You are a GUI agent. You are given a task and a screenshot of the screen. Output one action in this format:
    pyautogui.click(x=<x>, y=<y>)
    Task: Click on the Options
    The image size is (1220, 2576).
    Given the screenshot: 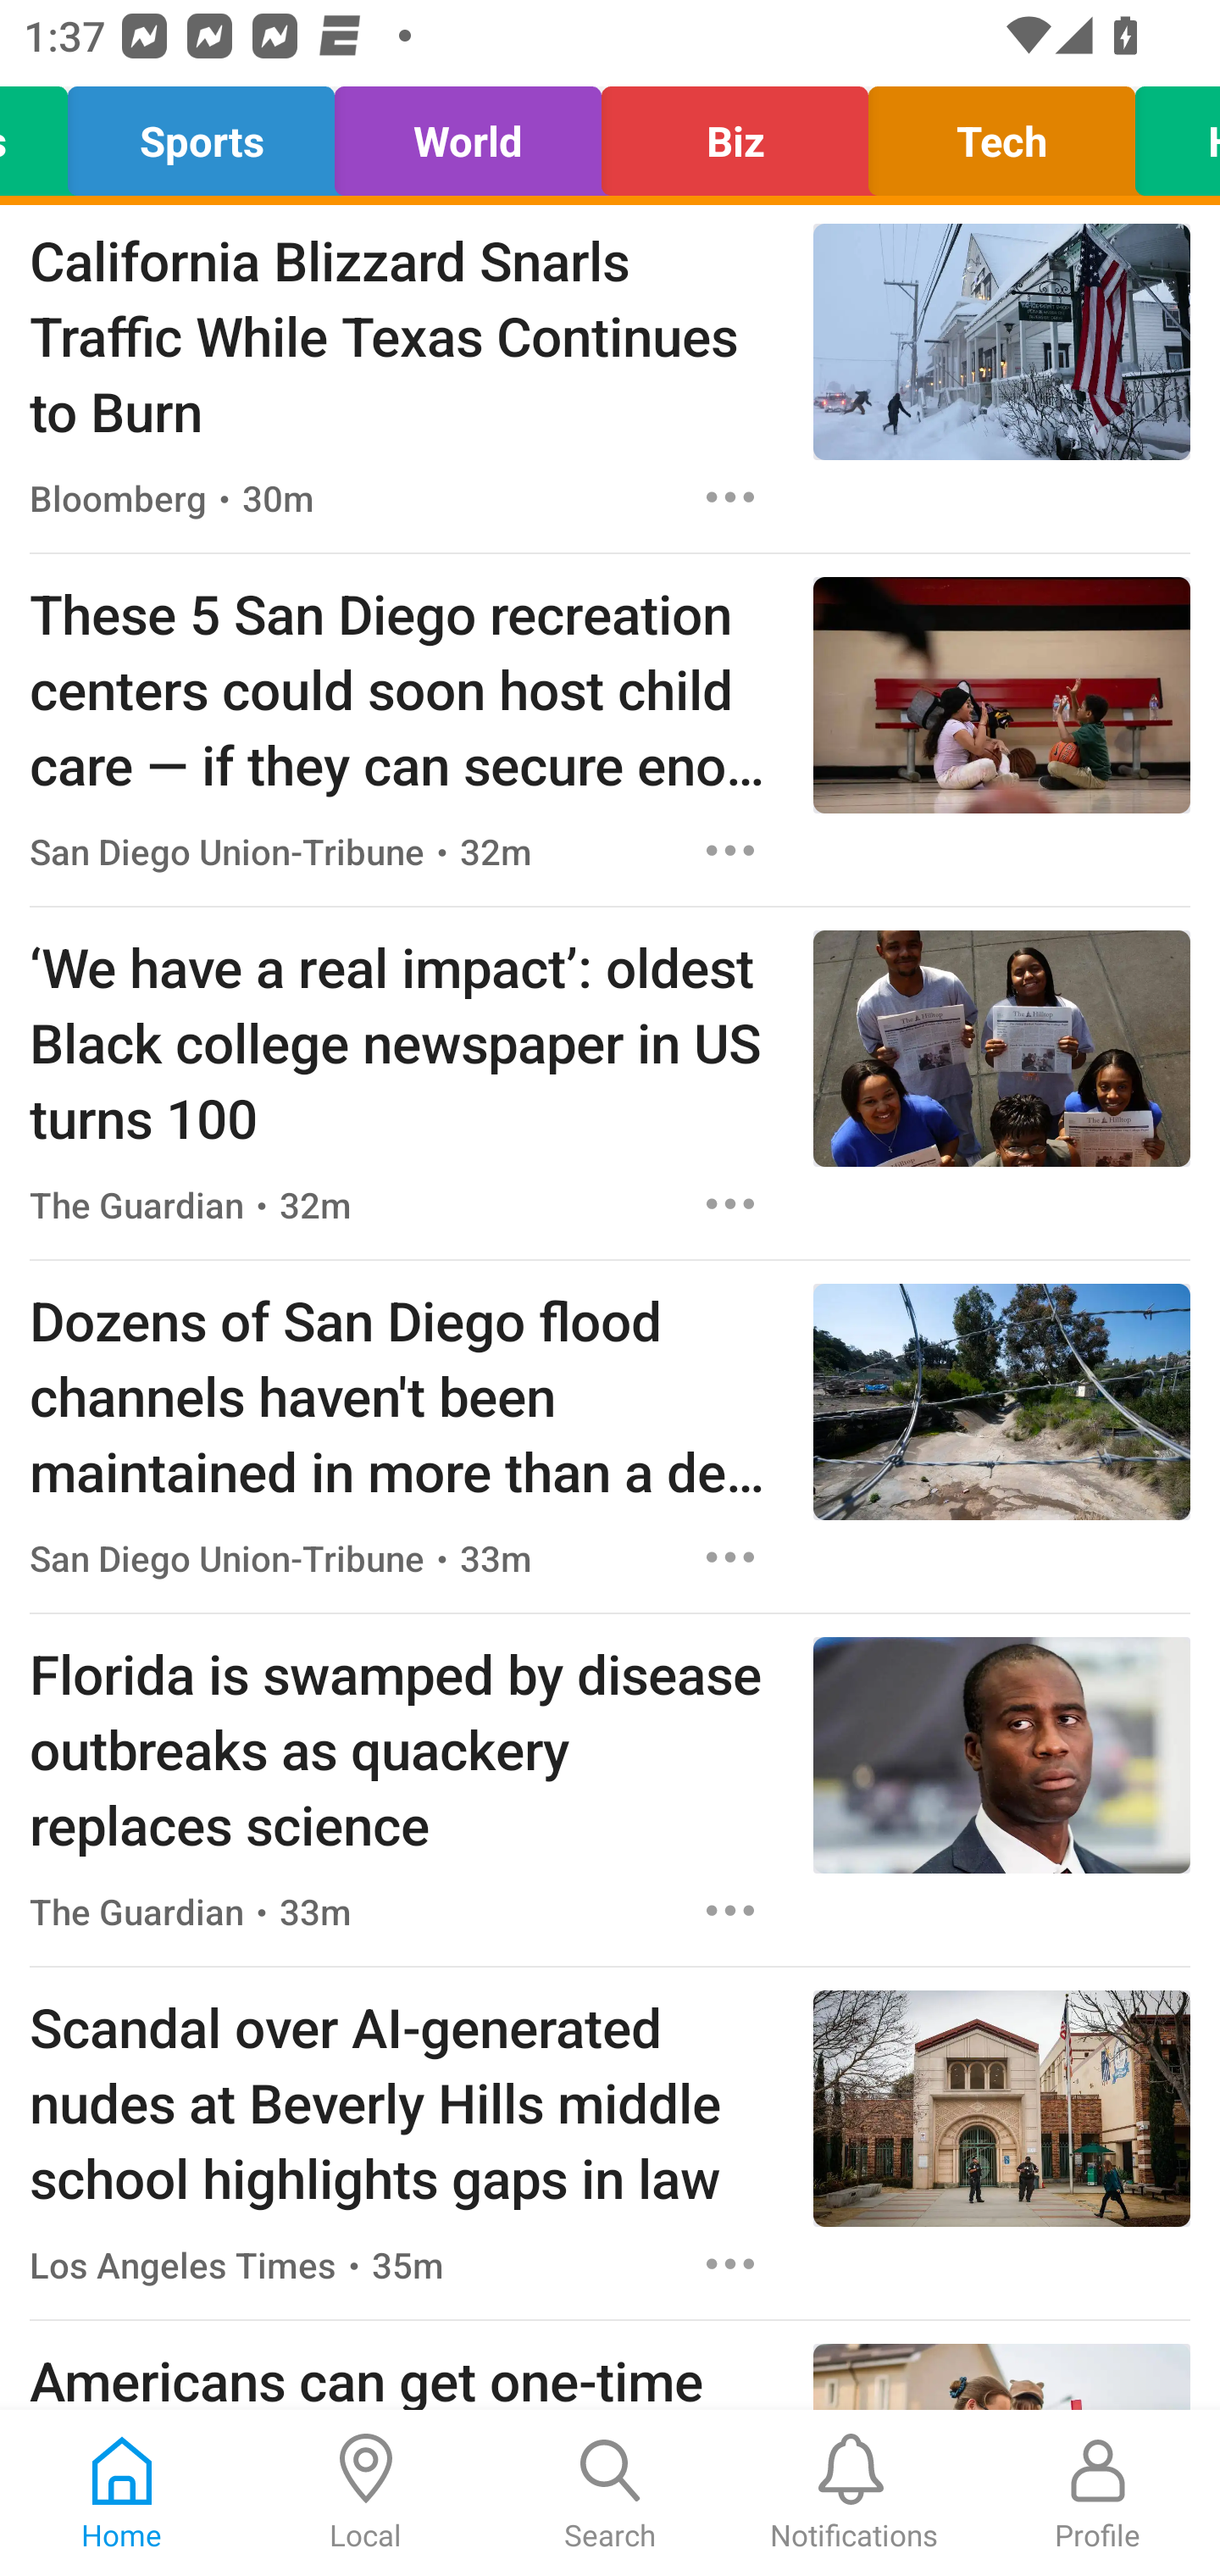 What is the action you would take?
    pyautogui.click(x=730, y=1204)
    